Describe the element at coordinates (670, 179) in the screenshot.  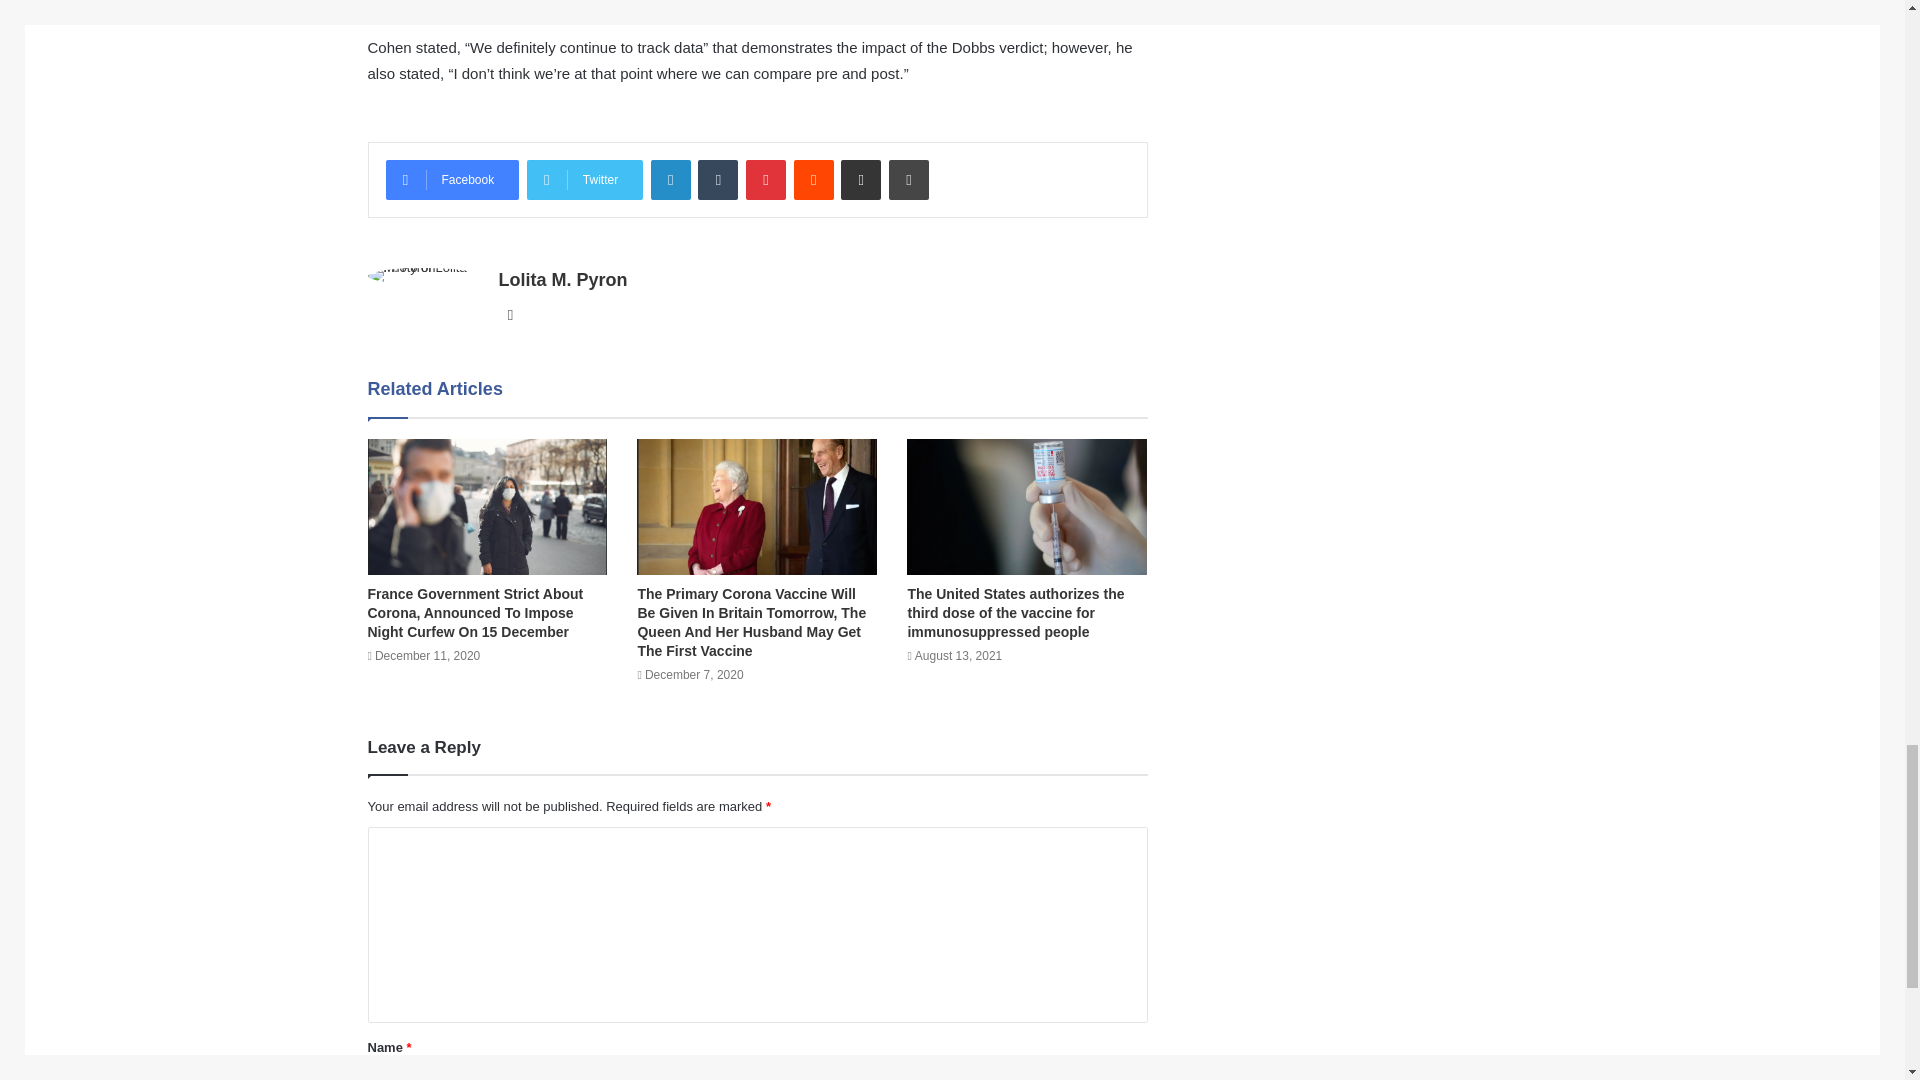
I see `LinkedIn` at that location.